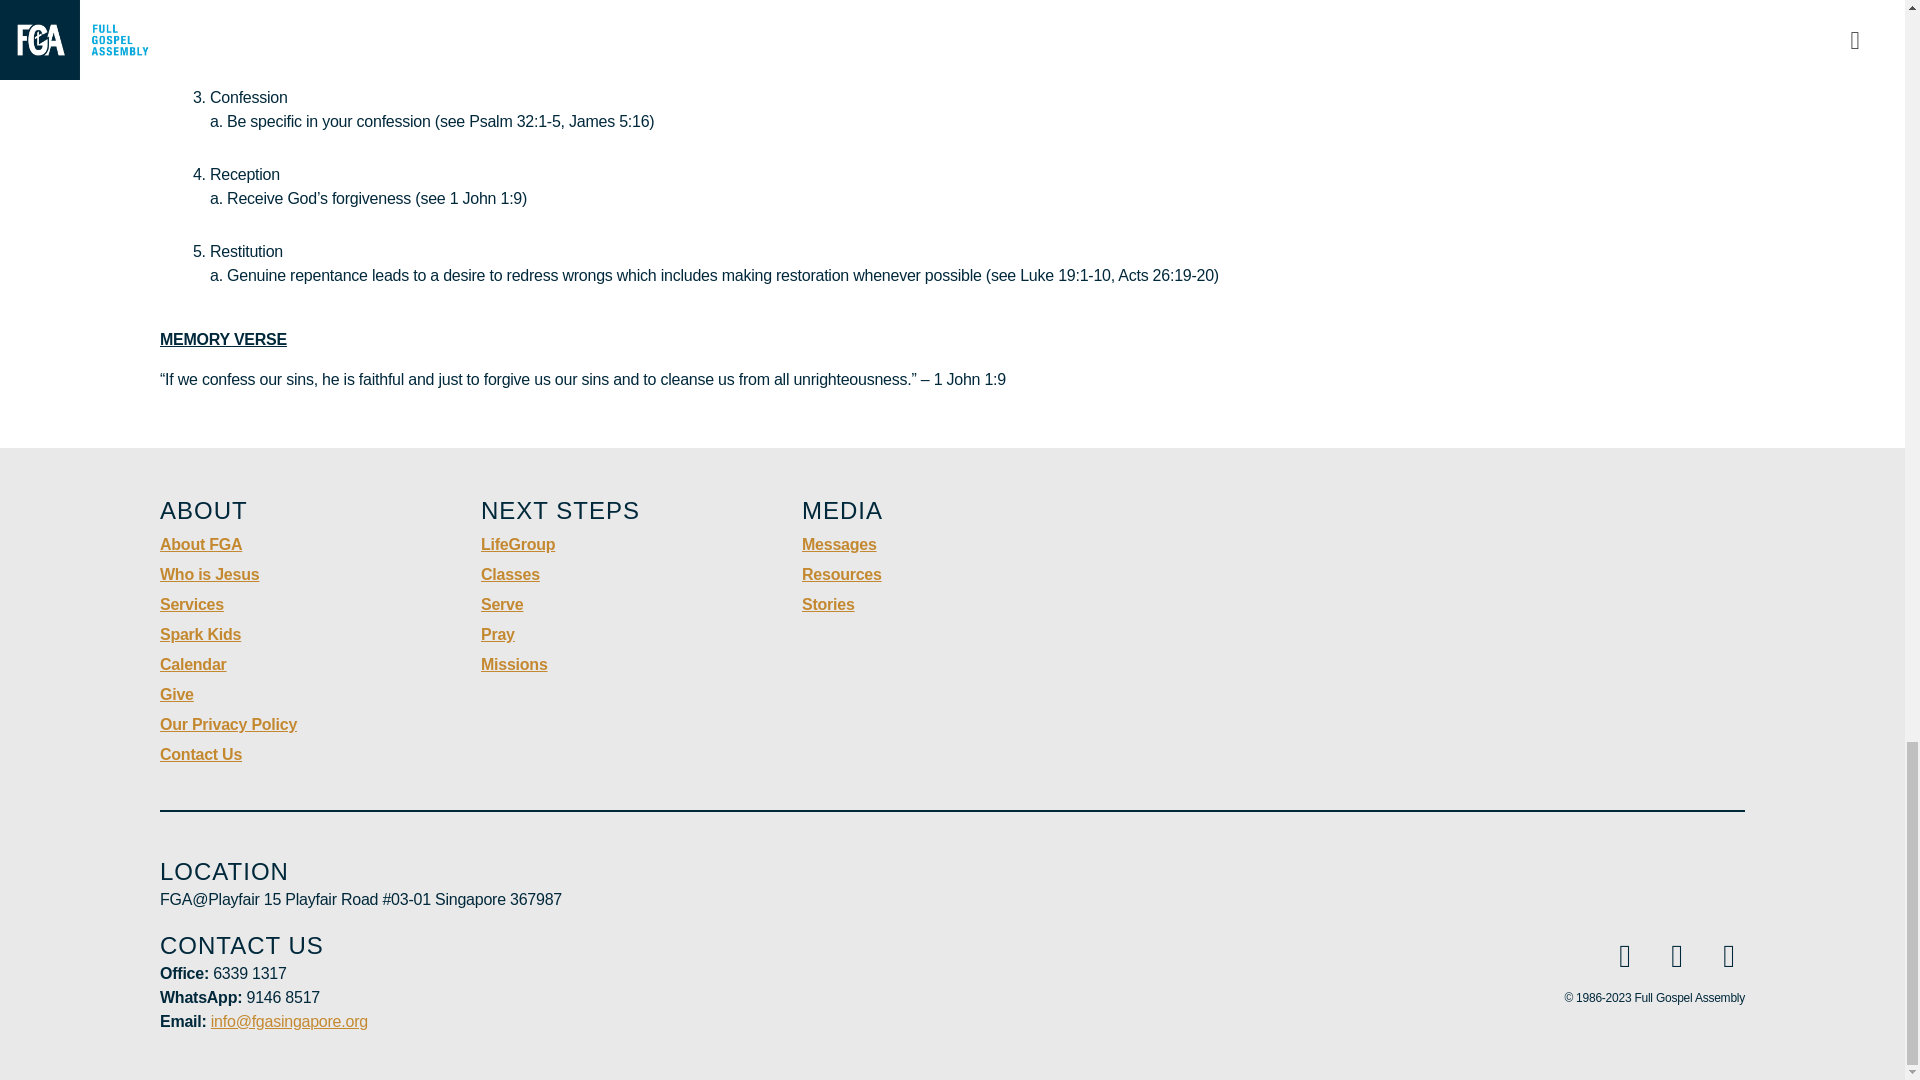  I want to click on Services, so click(192, 604).